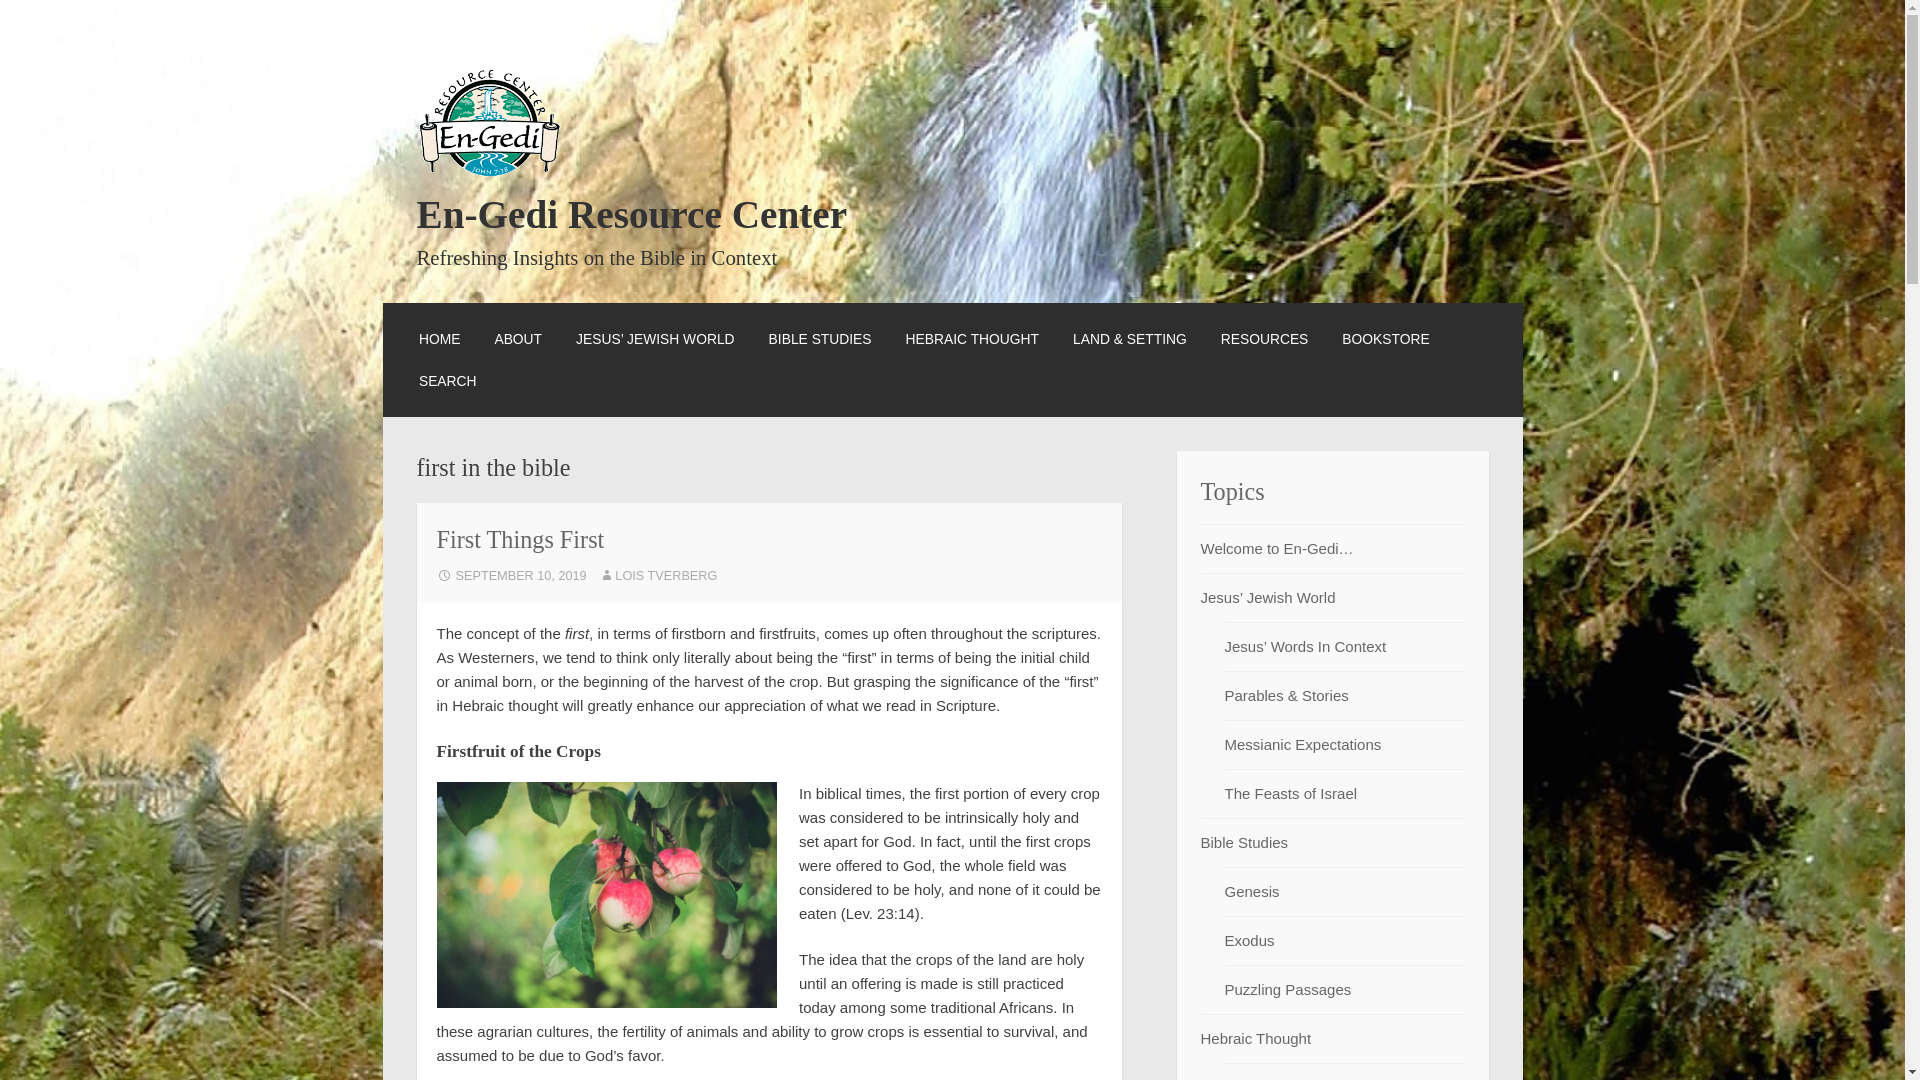  What do you see at coordinates (972, 338) in the screenshot?
I see `HEBRAIC THOUGHT` at bounding box center [972, 338].